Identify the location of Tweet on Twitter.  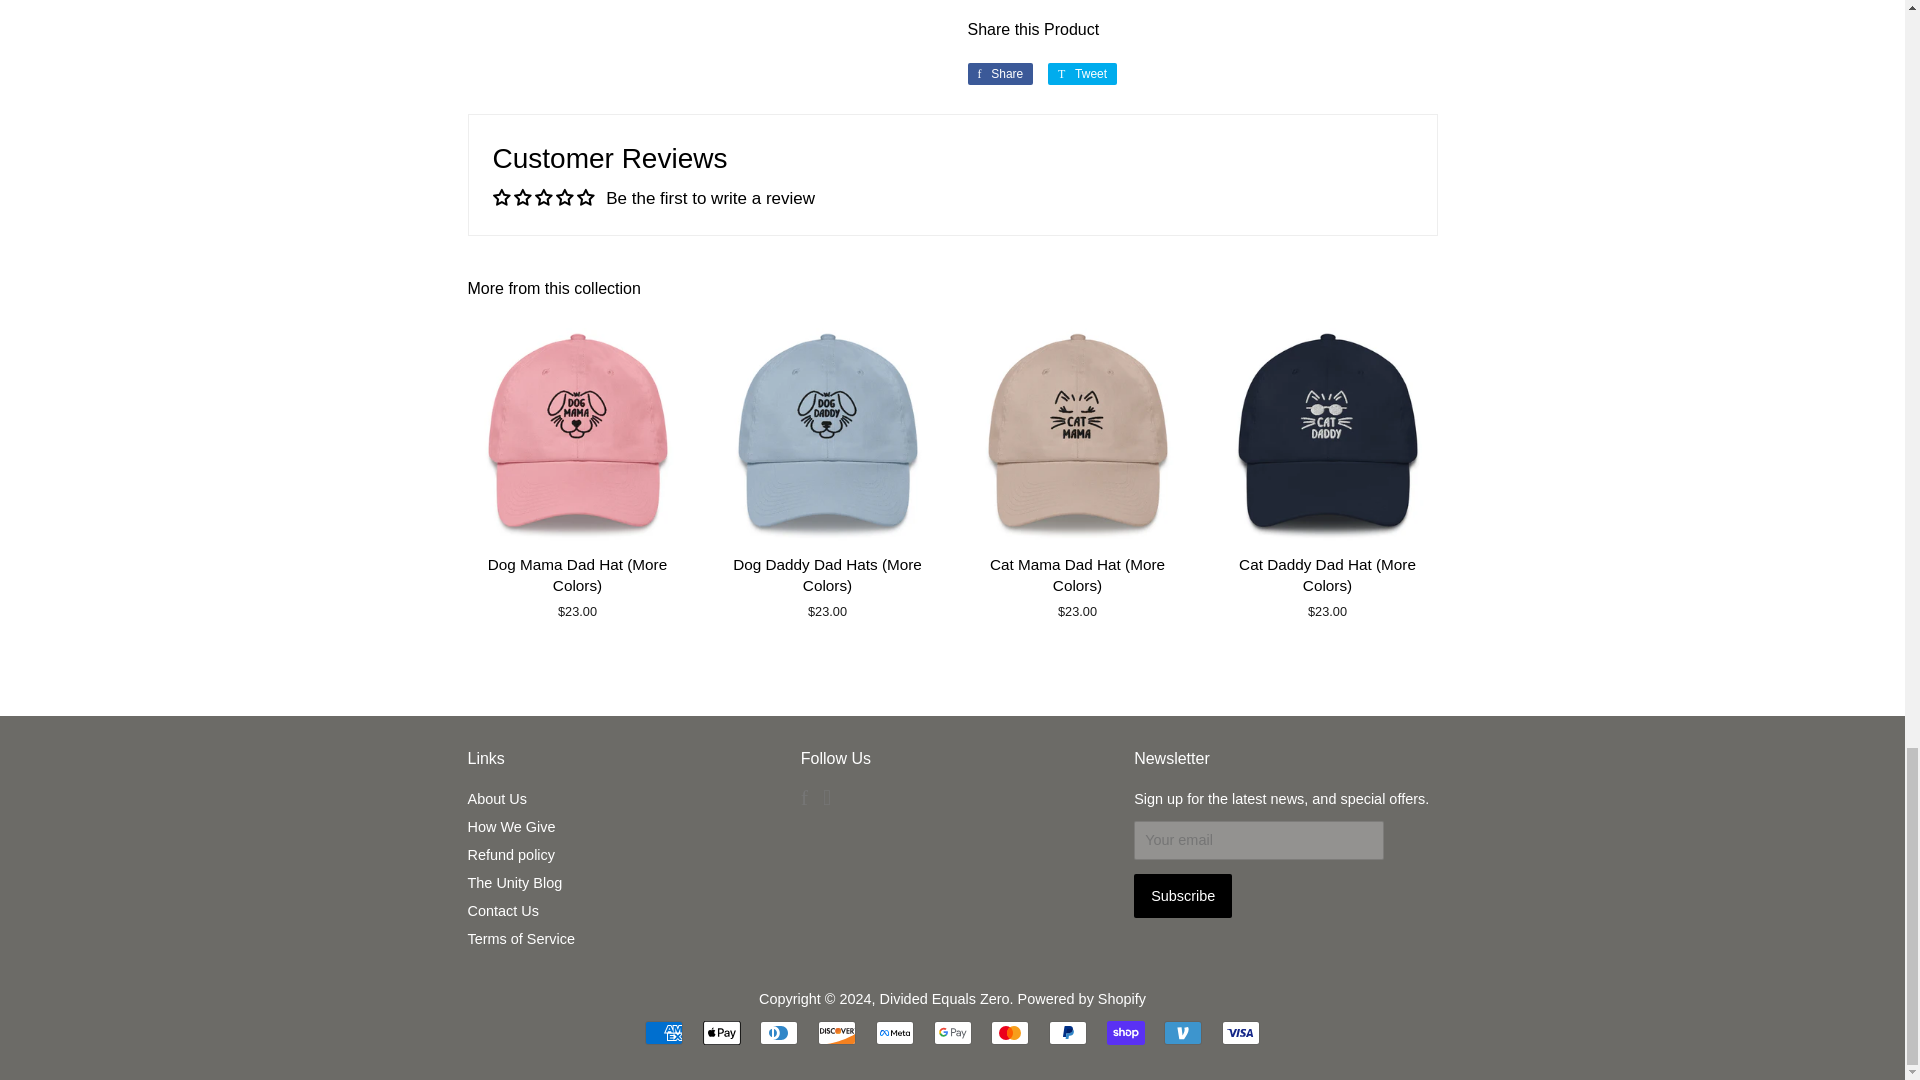
(1082, 74).